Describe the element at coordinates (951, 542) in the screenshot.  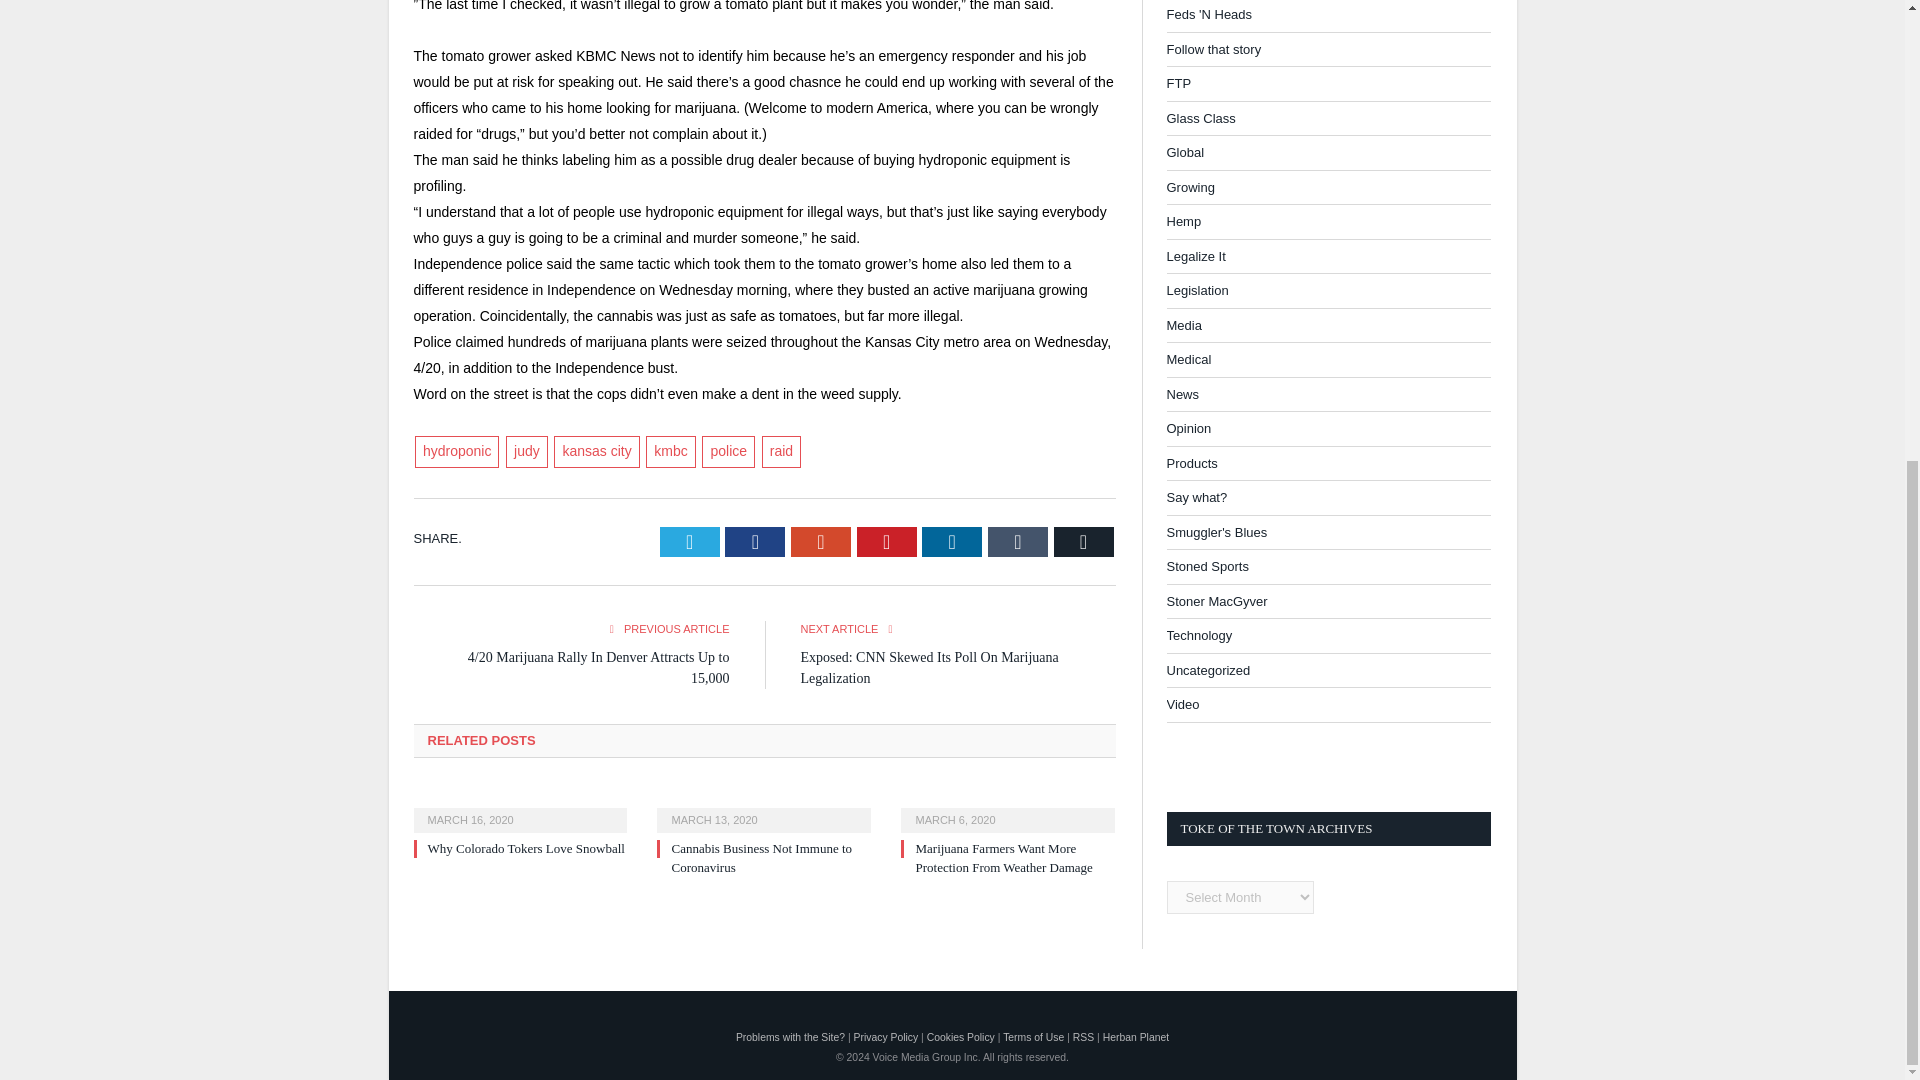
I see `LinkedIn` at that location.